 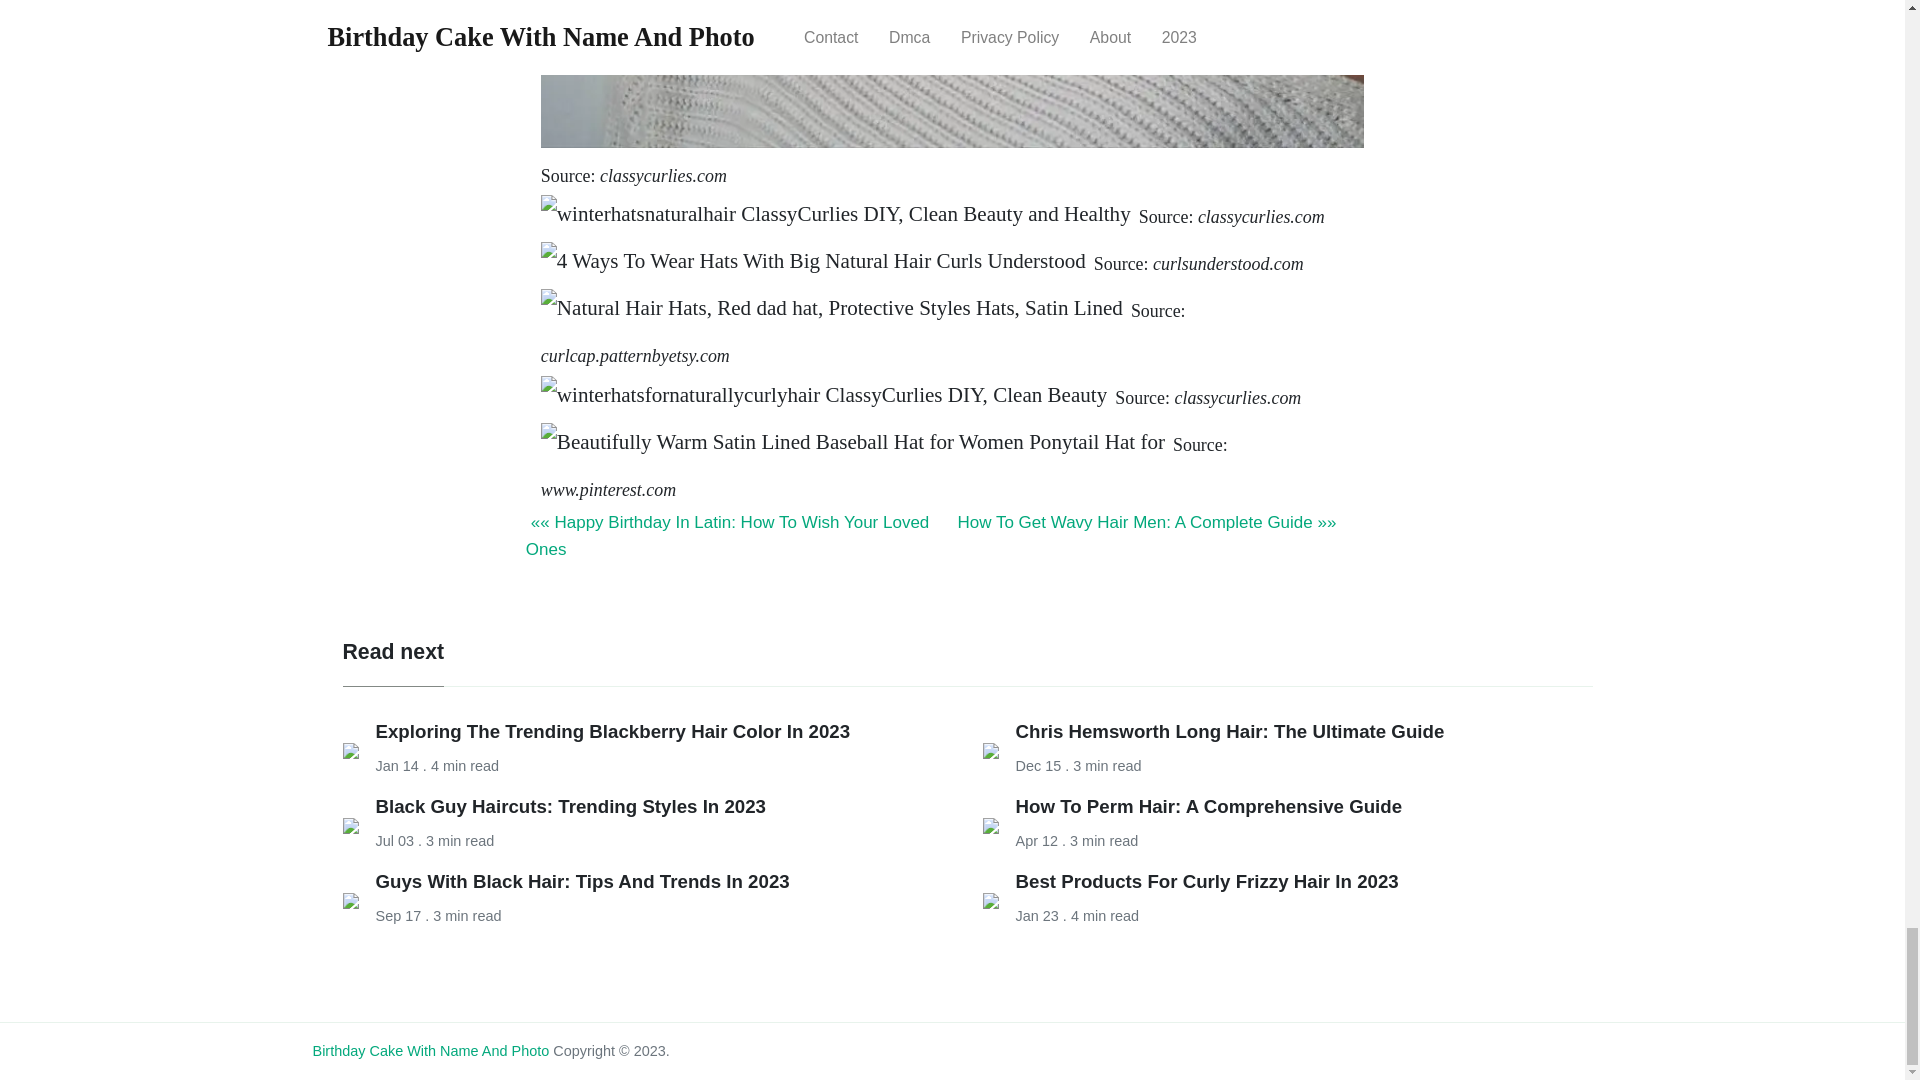 What do you see at coordinates (1209, 806) in the screenshot?
I see `How To Perm Hair: A Comprehensive Guide` at bounding box center [1209, 806].